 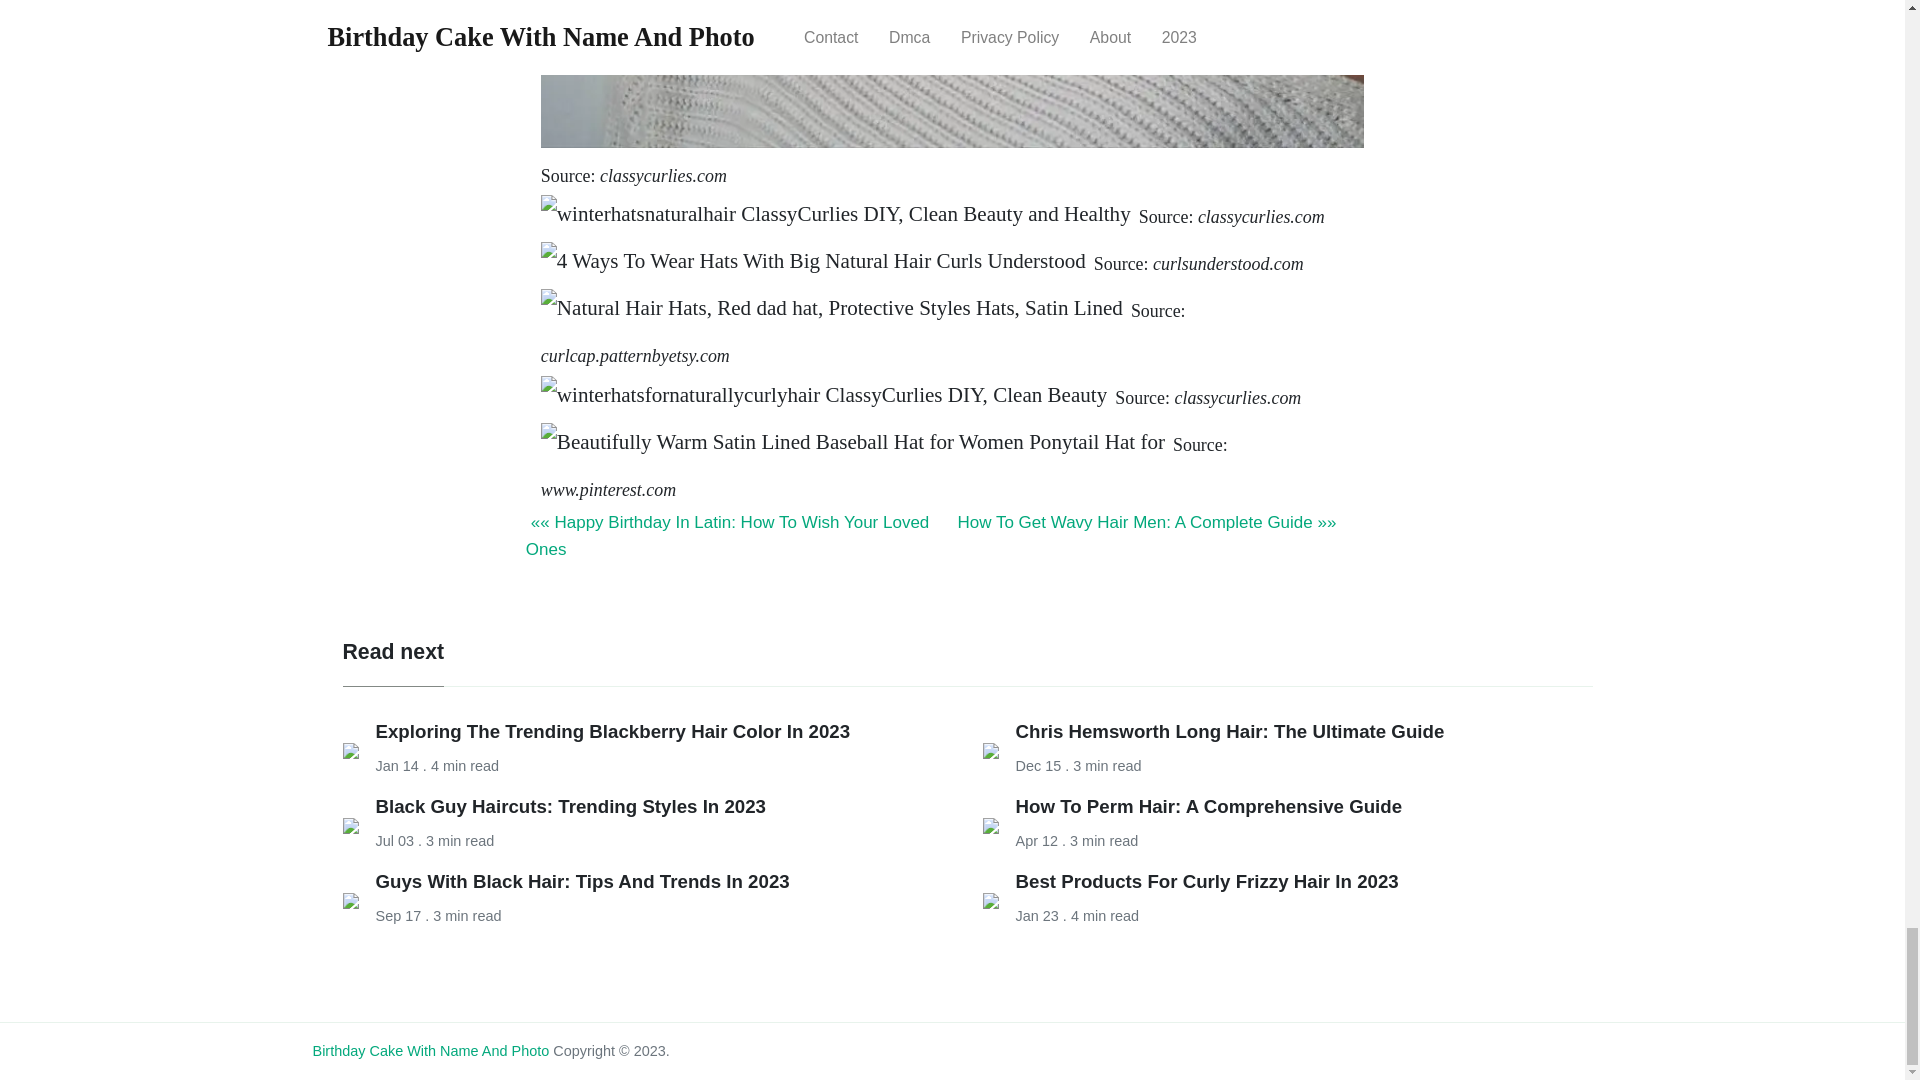 What do you see at coordinates (1209, 806) in the screenshot?
I see `How To Perm Hair: A Comprehensive Guide` at bounding box center [1209, 806].